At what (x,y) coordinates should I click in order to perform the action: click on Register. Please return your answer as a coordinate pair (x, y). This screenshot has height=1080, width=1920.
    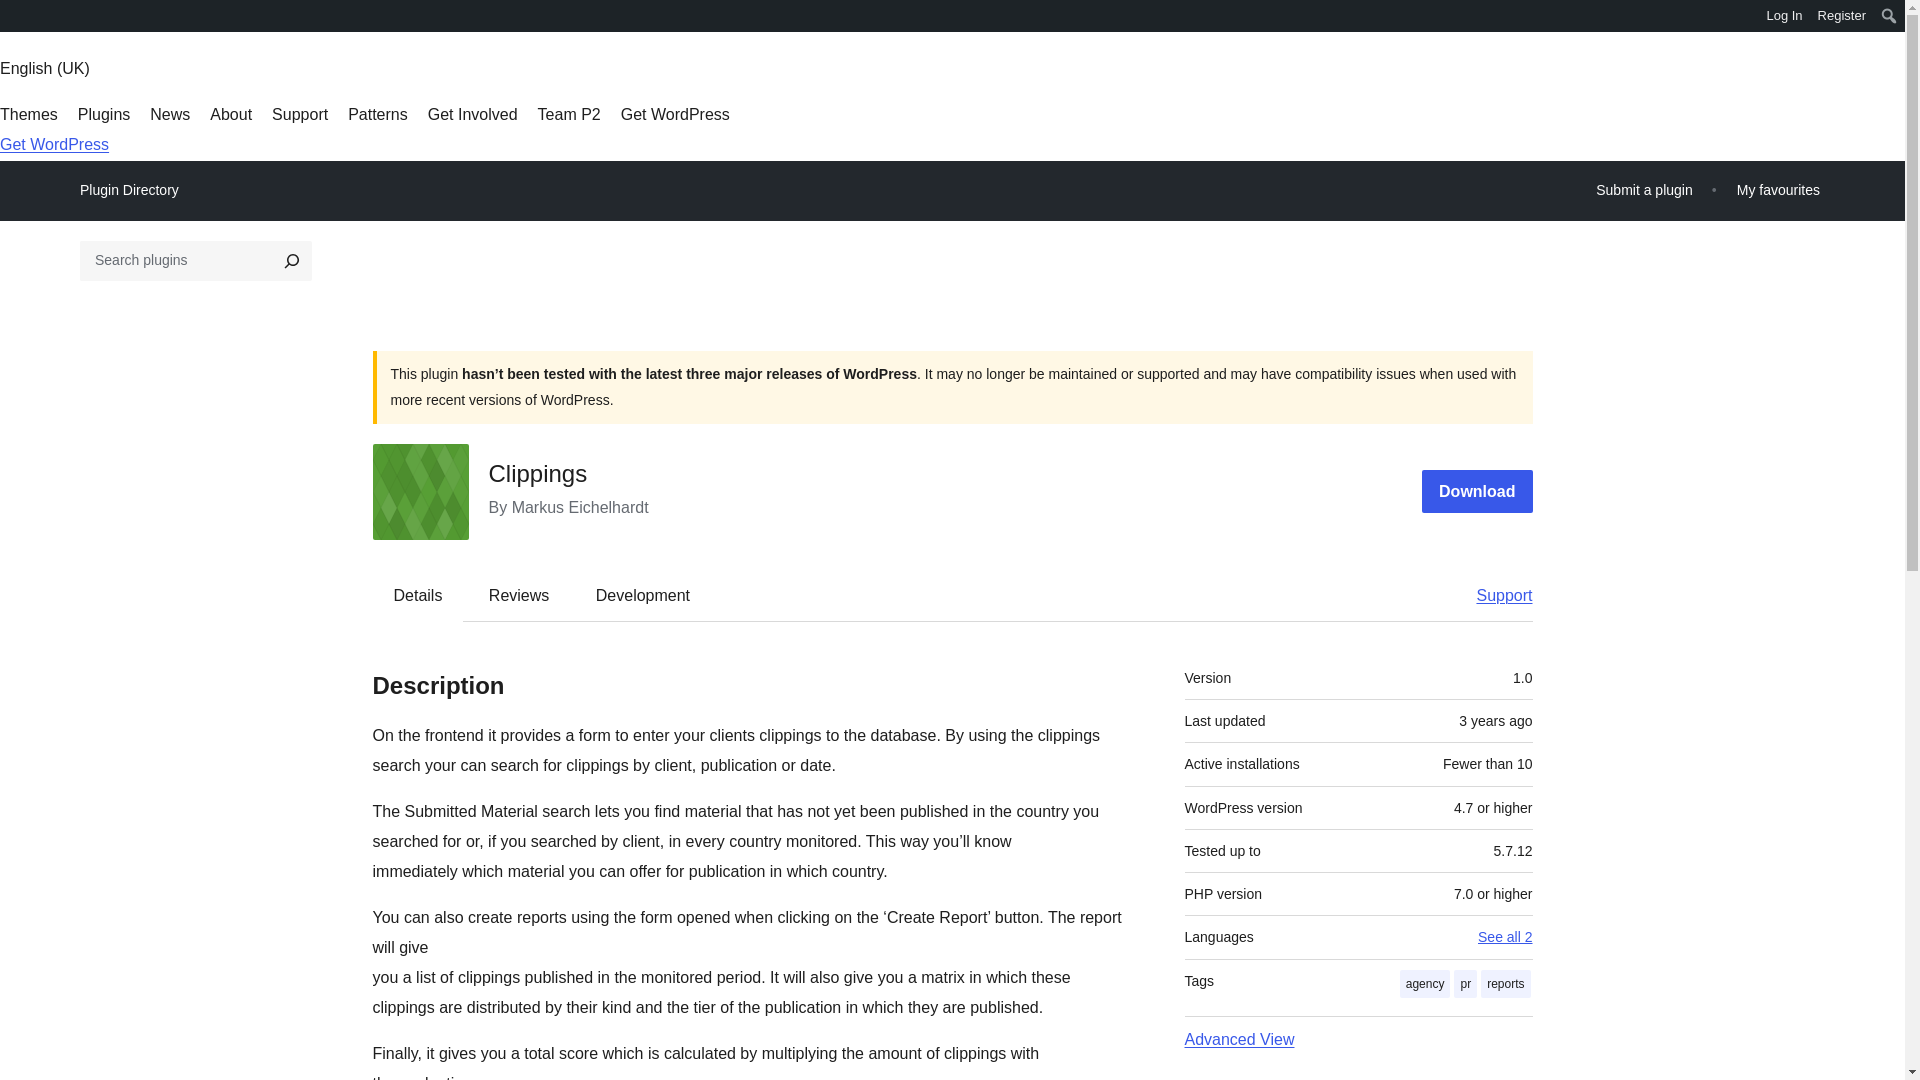
    Looking at the image, I should click on (1842, 16).